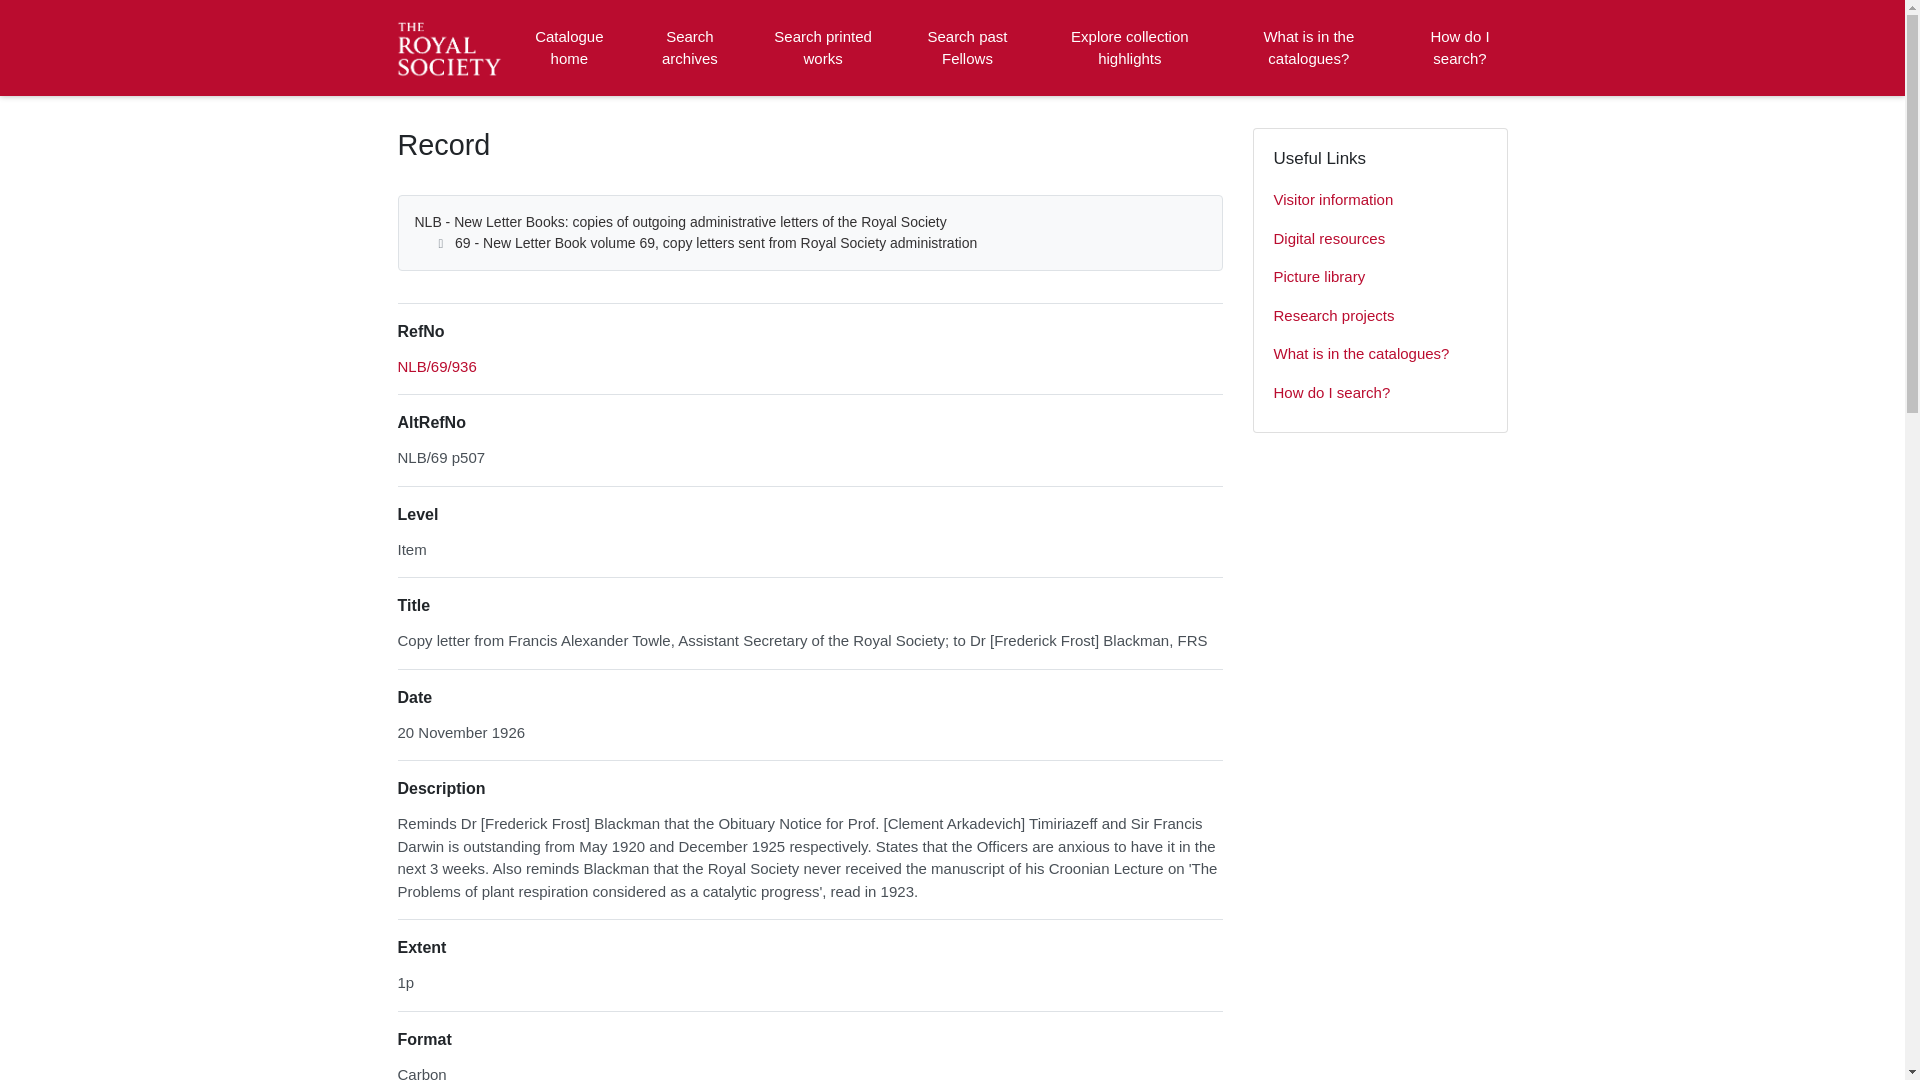 This screenshot has width=1920, height=1080. I want to click on Catalogue home, so click(569, 48).